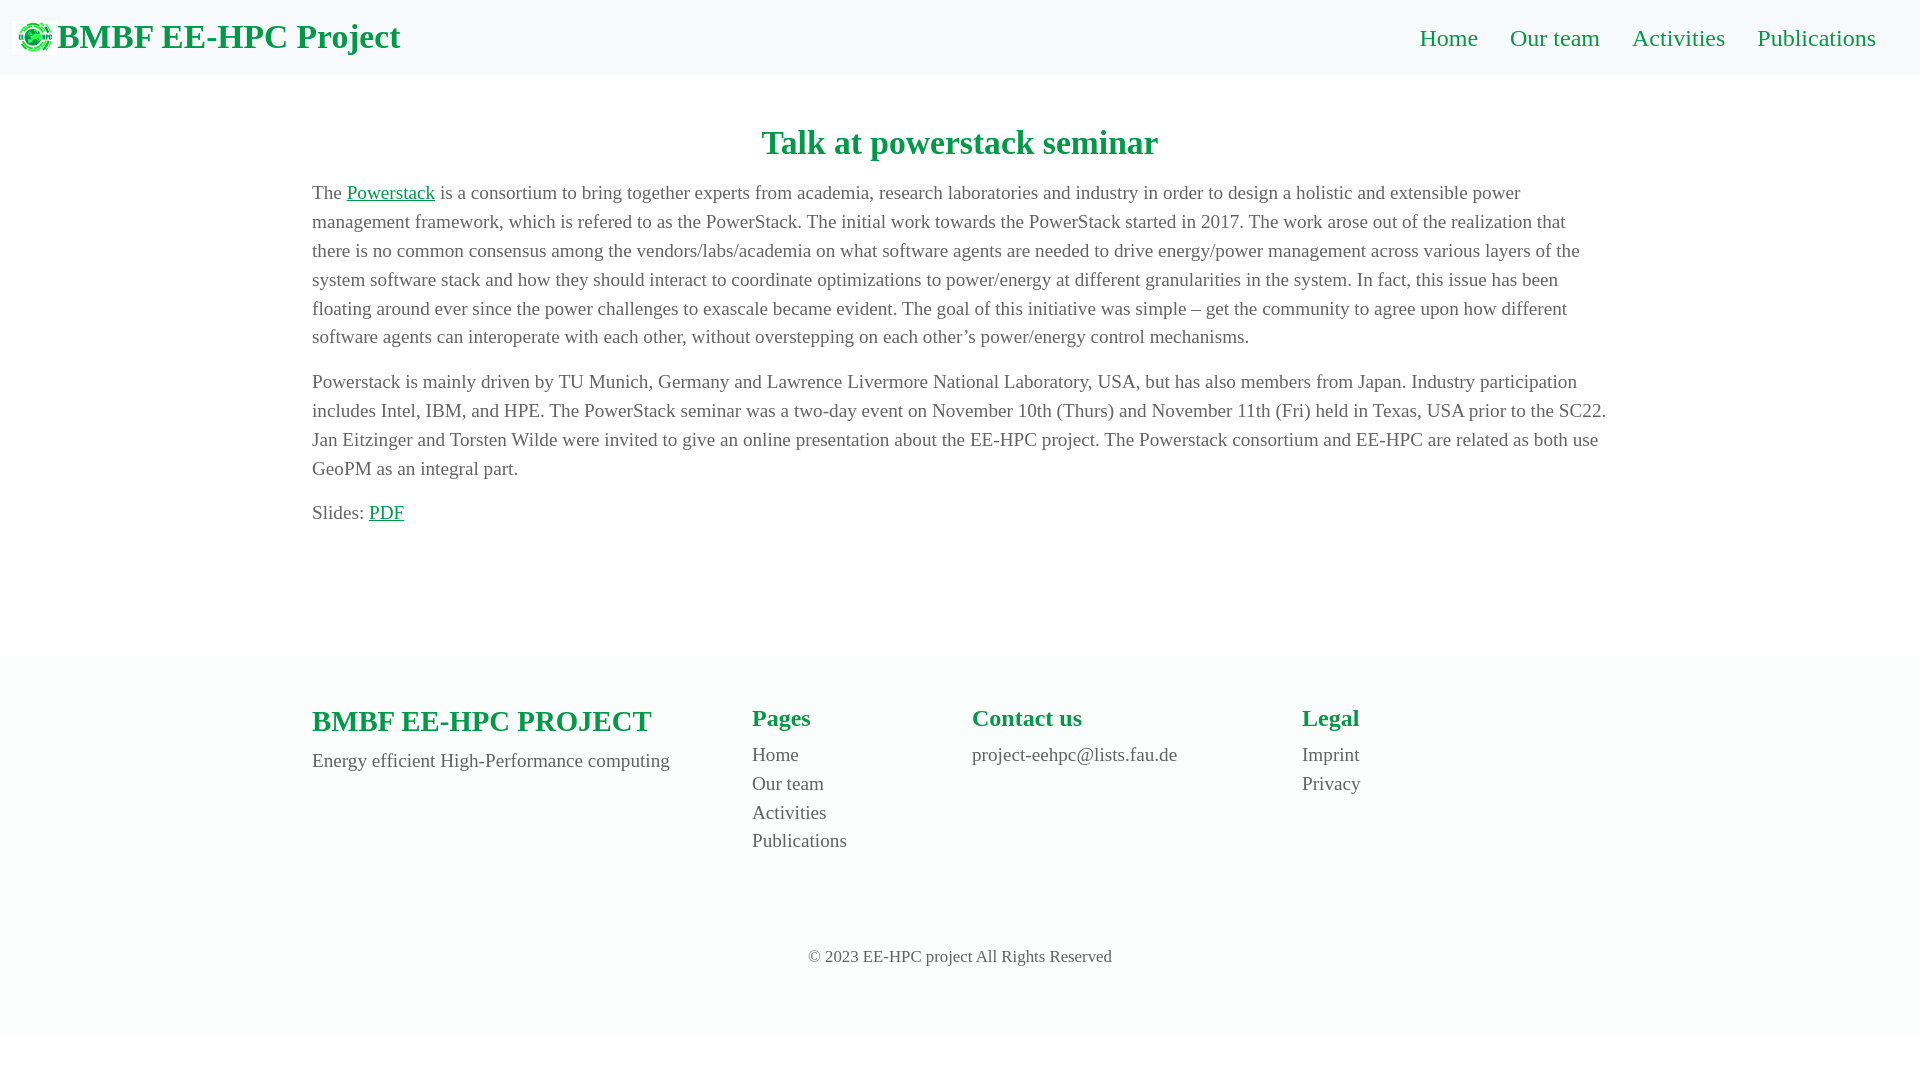 Image resolution: width=1920 pixels, height=1080 pixels. What do you see at coordinates (790, 812) in the screenshot?
I see `Activities` at bounding box center [790, 812].